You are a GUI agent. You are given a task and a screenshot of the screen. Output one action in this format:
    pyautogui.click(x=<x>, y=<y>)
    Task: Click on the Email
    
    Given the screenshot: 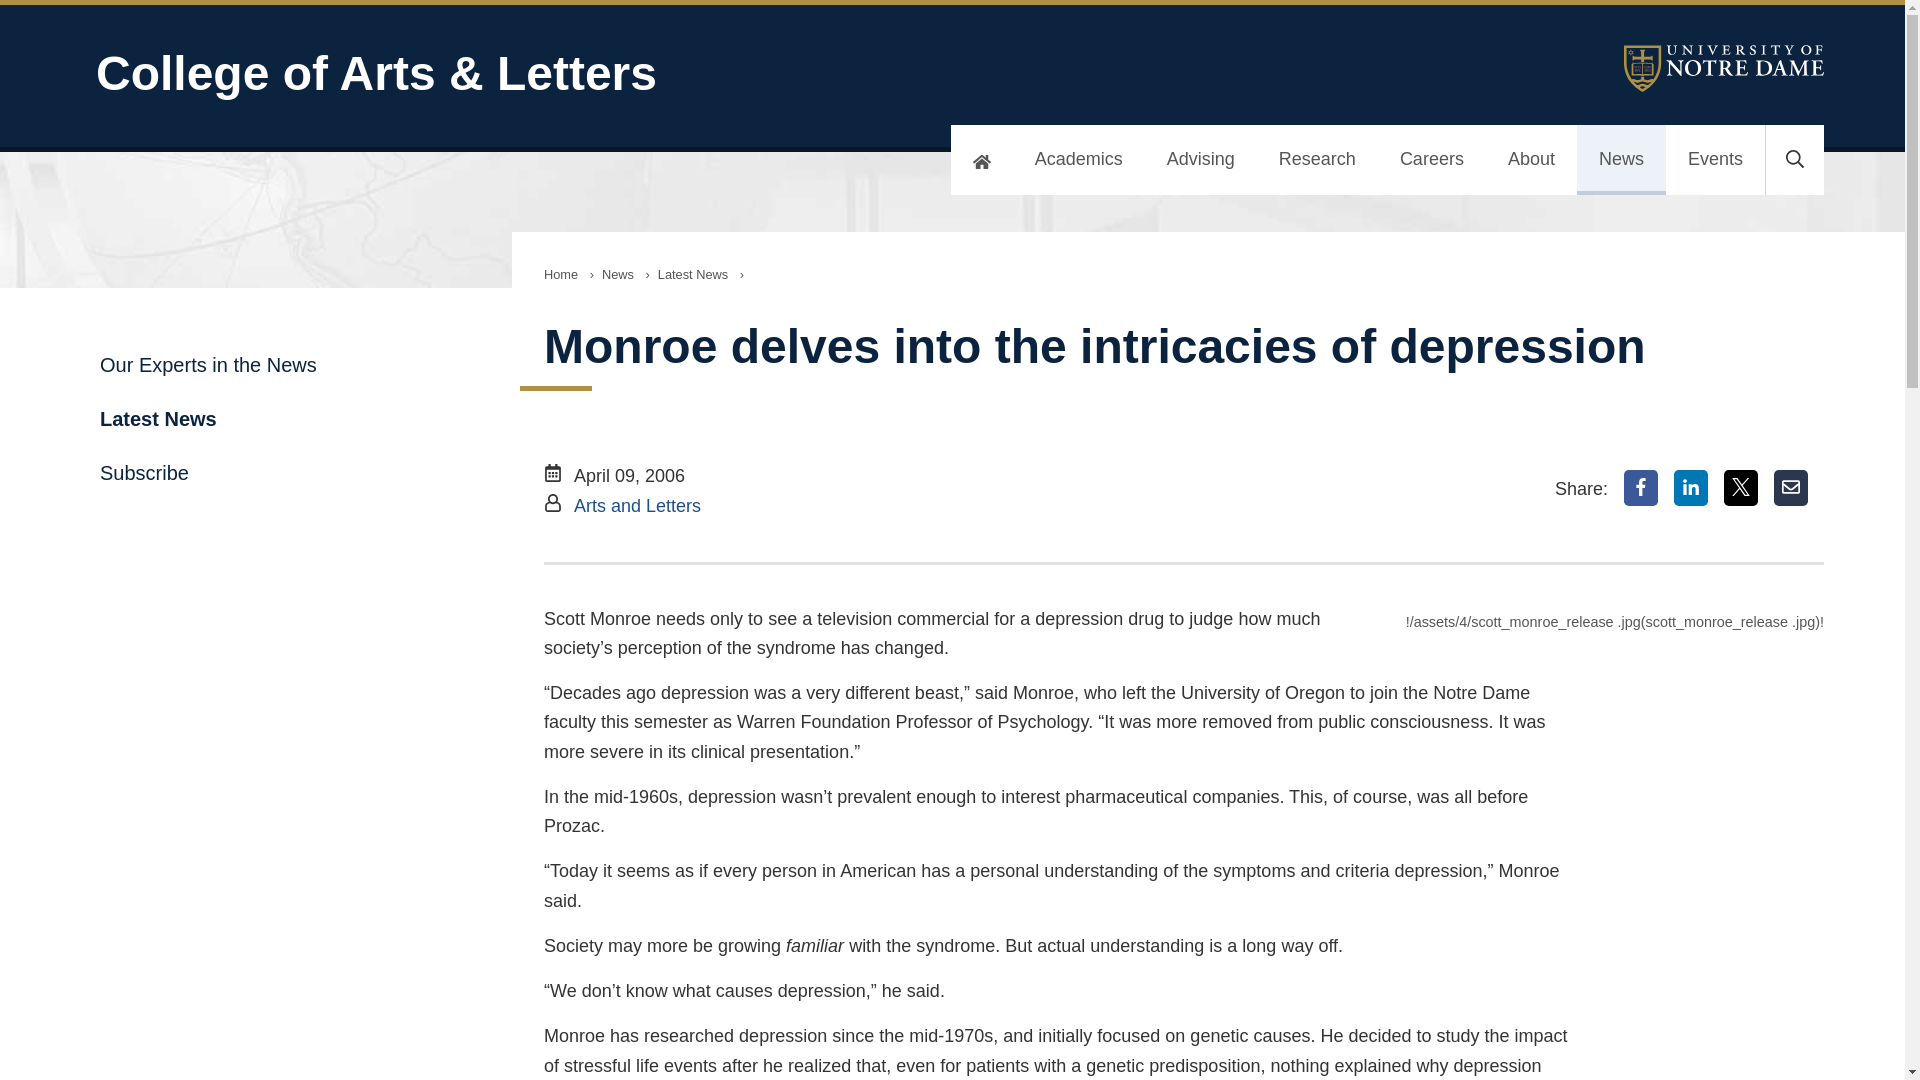 What is the action you would take?
    pyautogui.click(x=1791, y=488)
    